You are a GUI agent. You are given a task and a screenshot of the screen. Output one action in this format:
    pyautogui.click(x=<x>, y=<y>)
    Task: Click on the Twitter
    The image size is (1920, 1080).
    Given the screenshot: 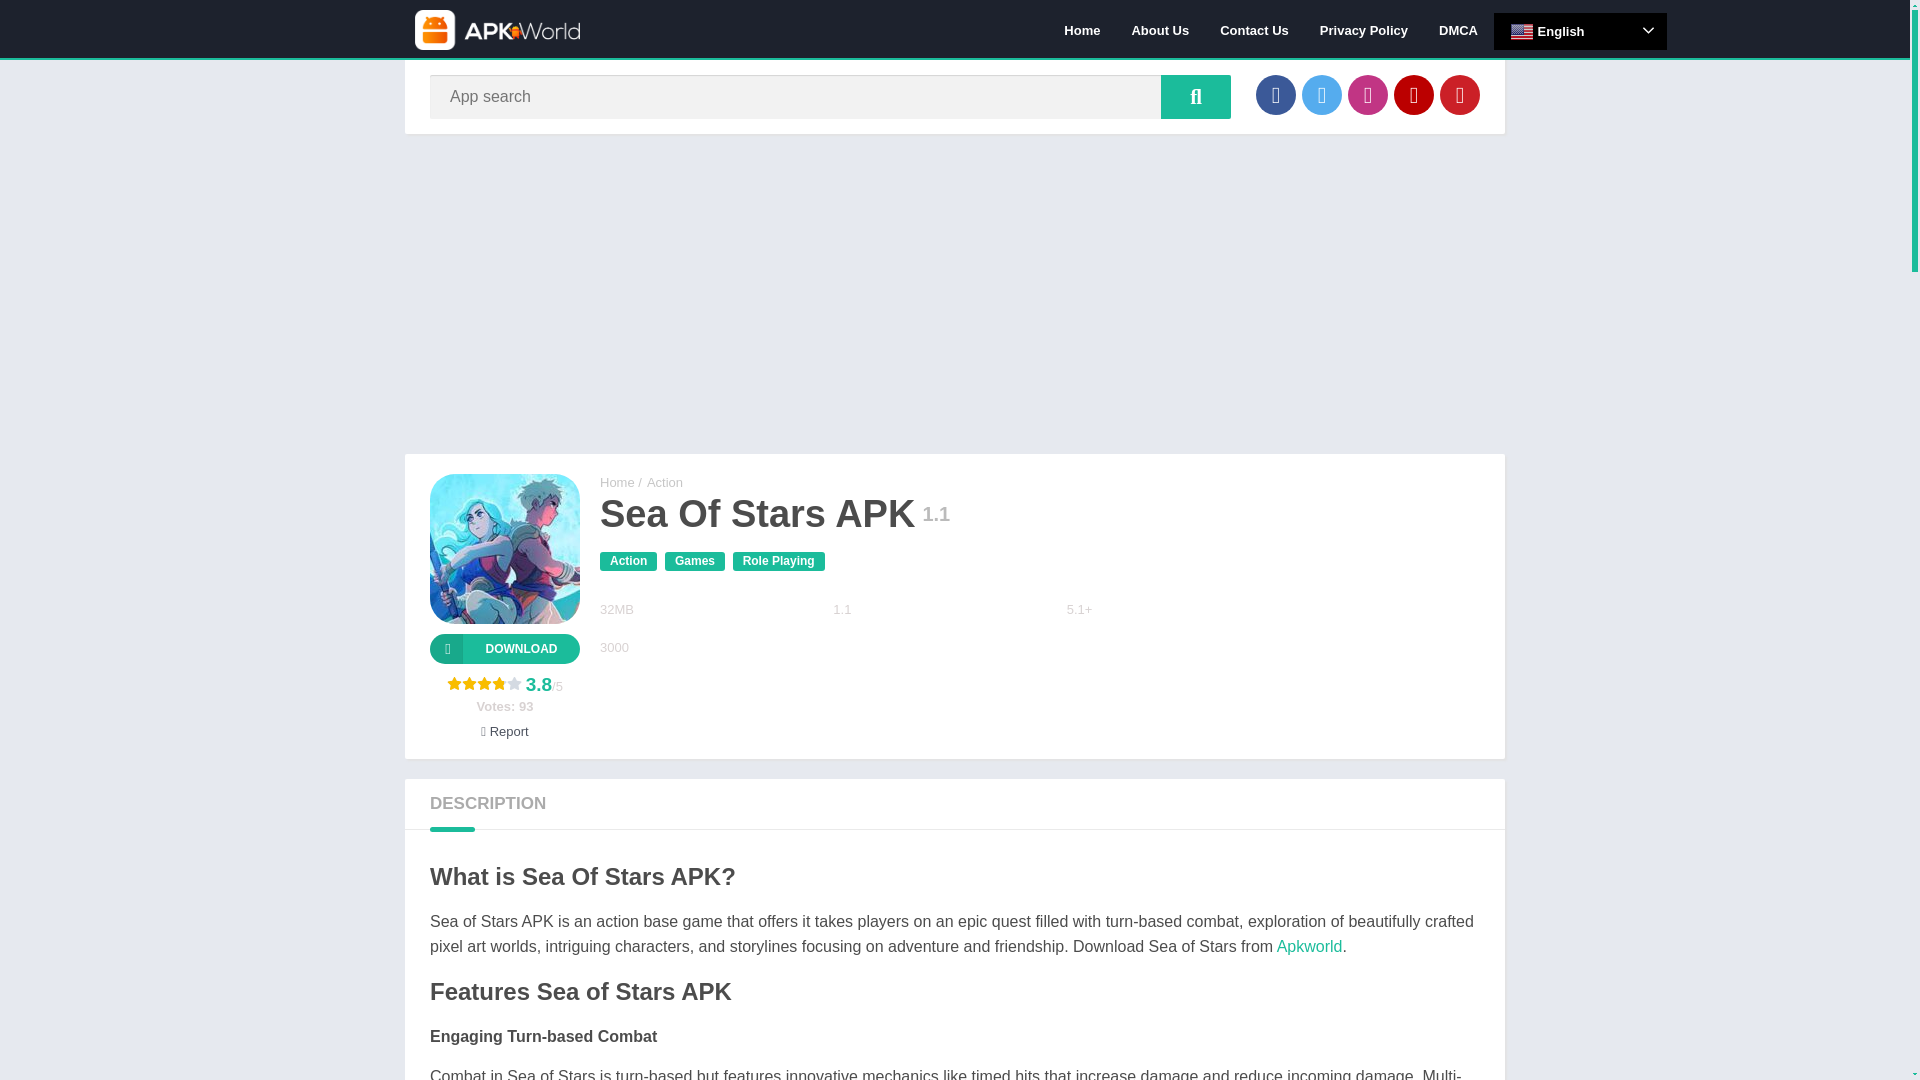 What is the action you would take?
    pyautogui.click(x=1322, y=94)
    